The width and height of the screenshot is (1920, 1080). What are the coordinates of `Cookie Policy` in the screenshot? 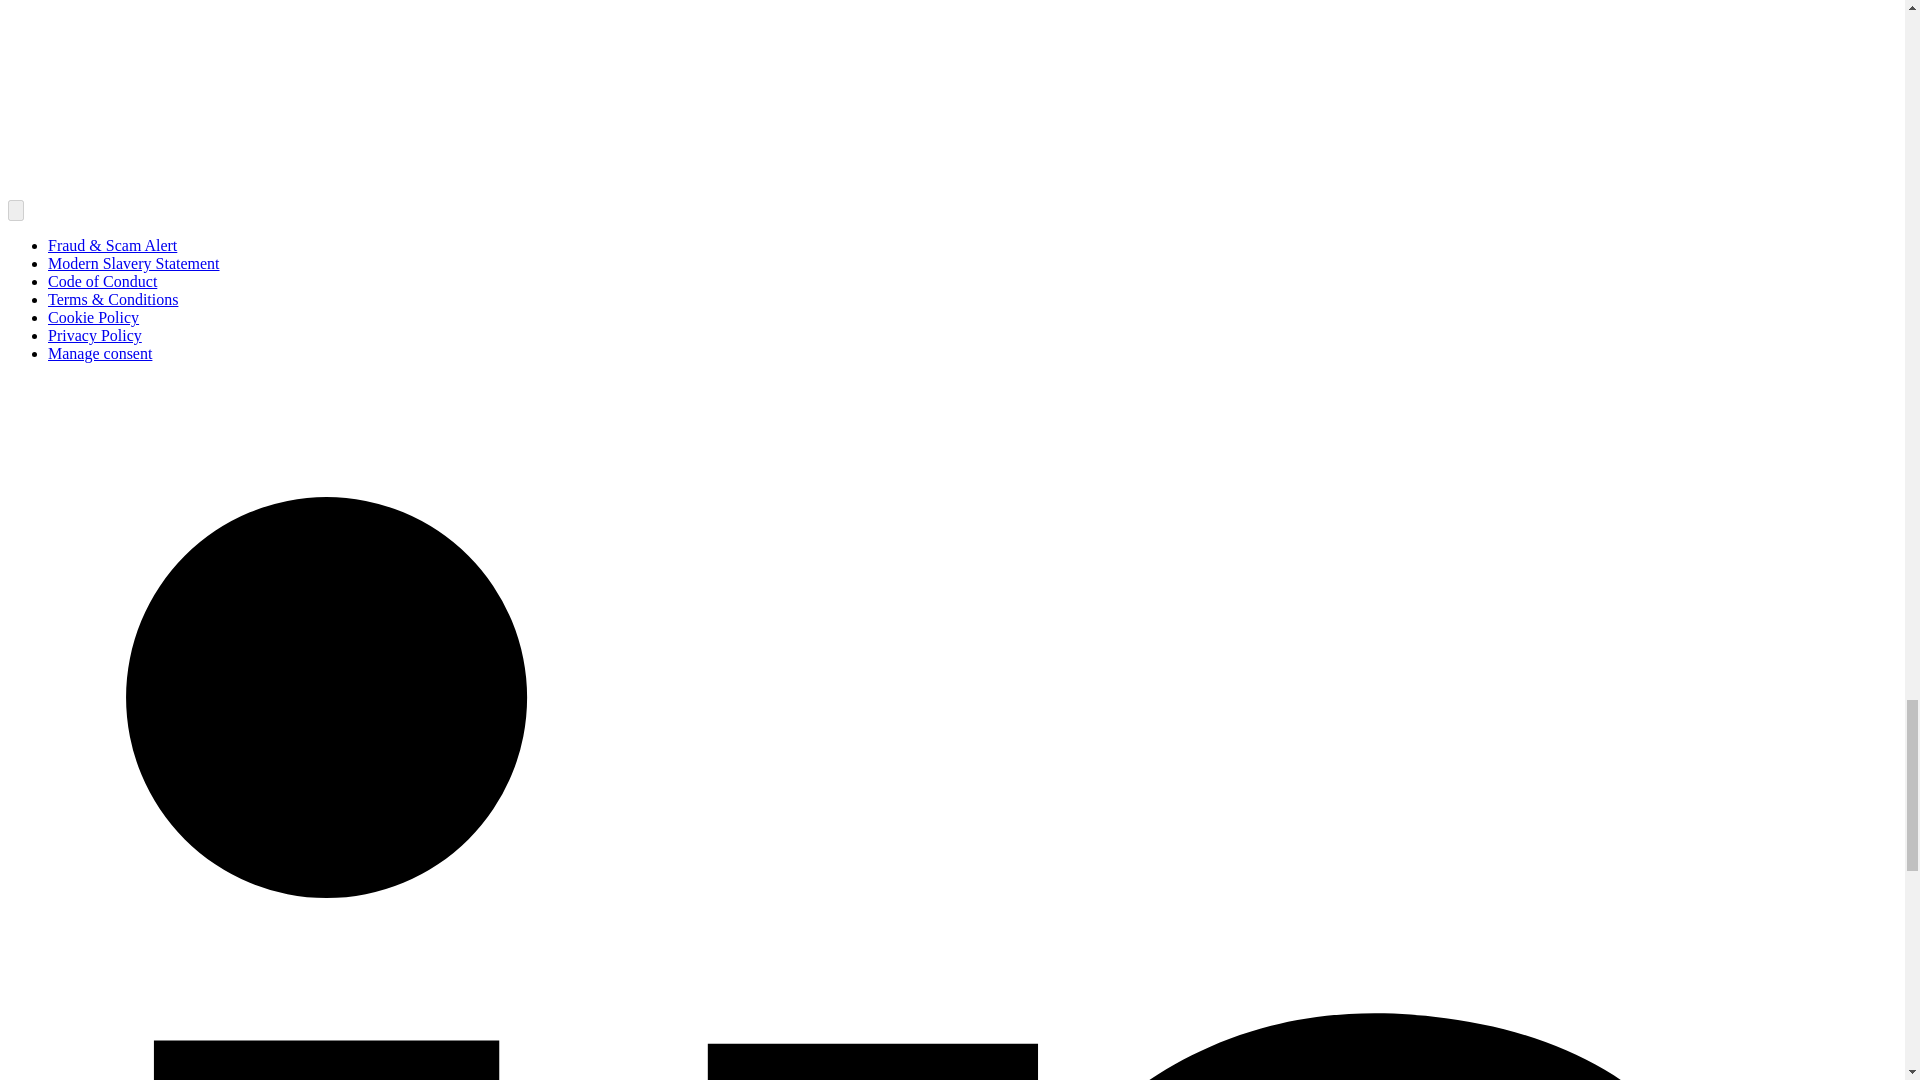 It's located at (93, 317).